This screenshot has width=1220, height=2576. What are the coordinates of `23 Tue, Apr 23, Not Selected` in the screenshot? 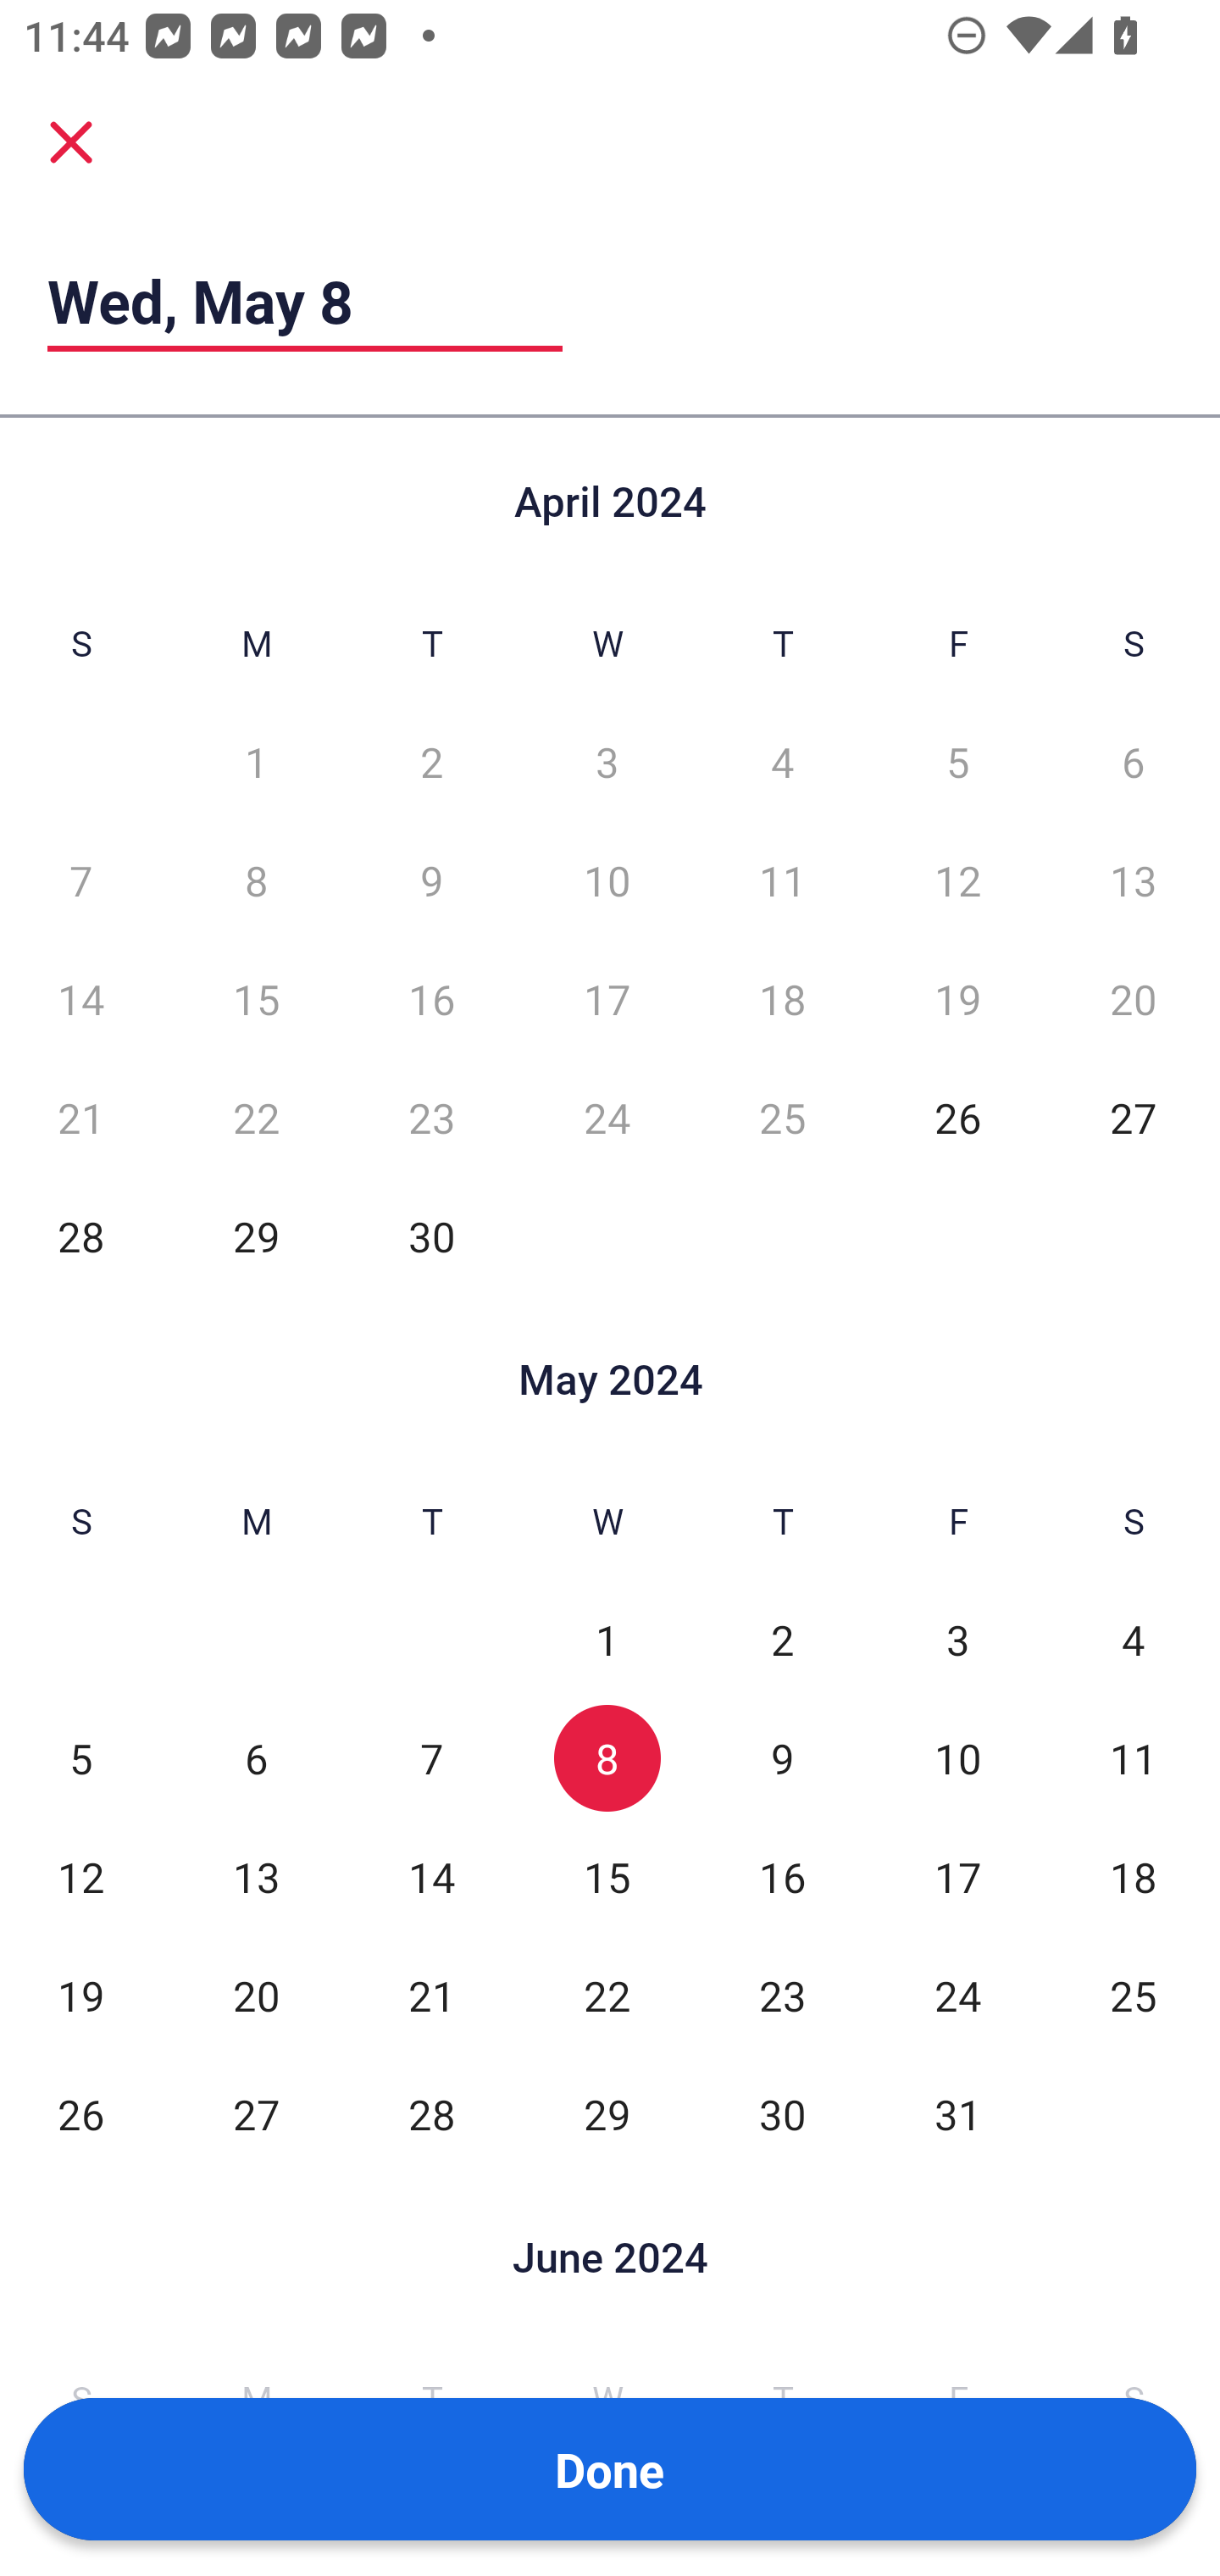 It's located at (432, 1118).